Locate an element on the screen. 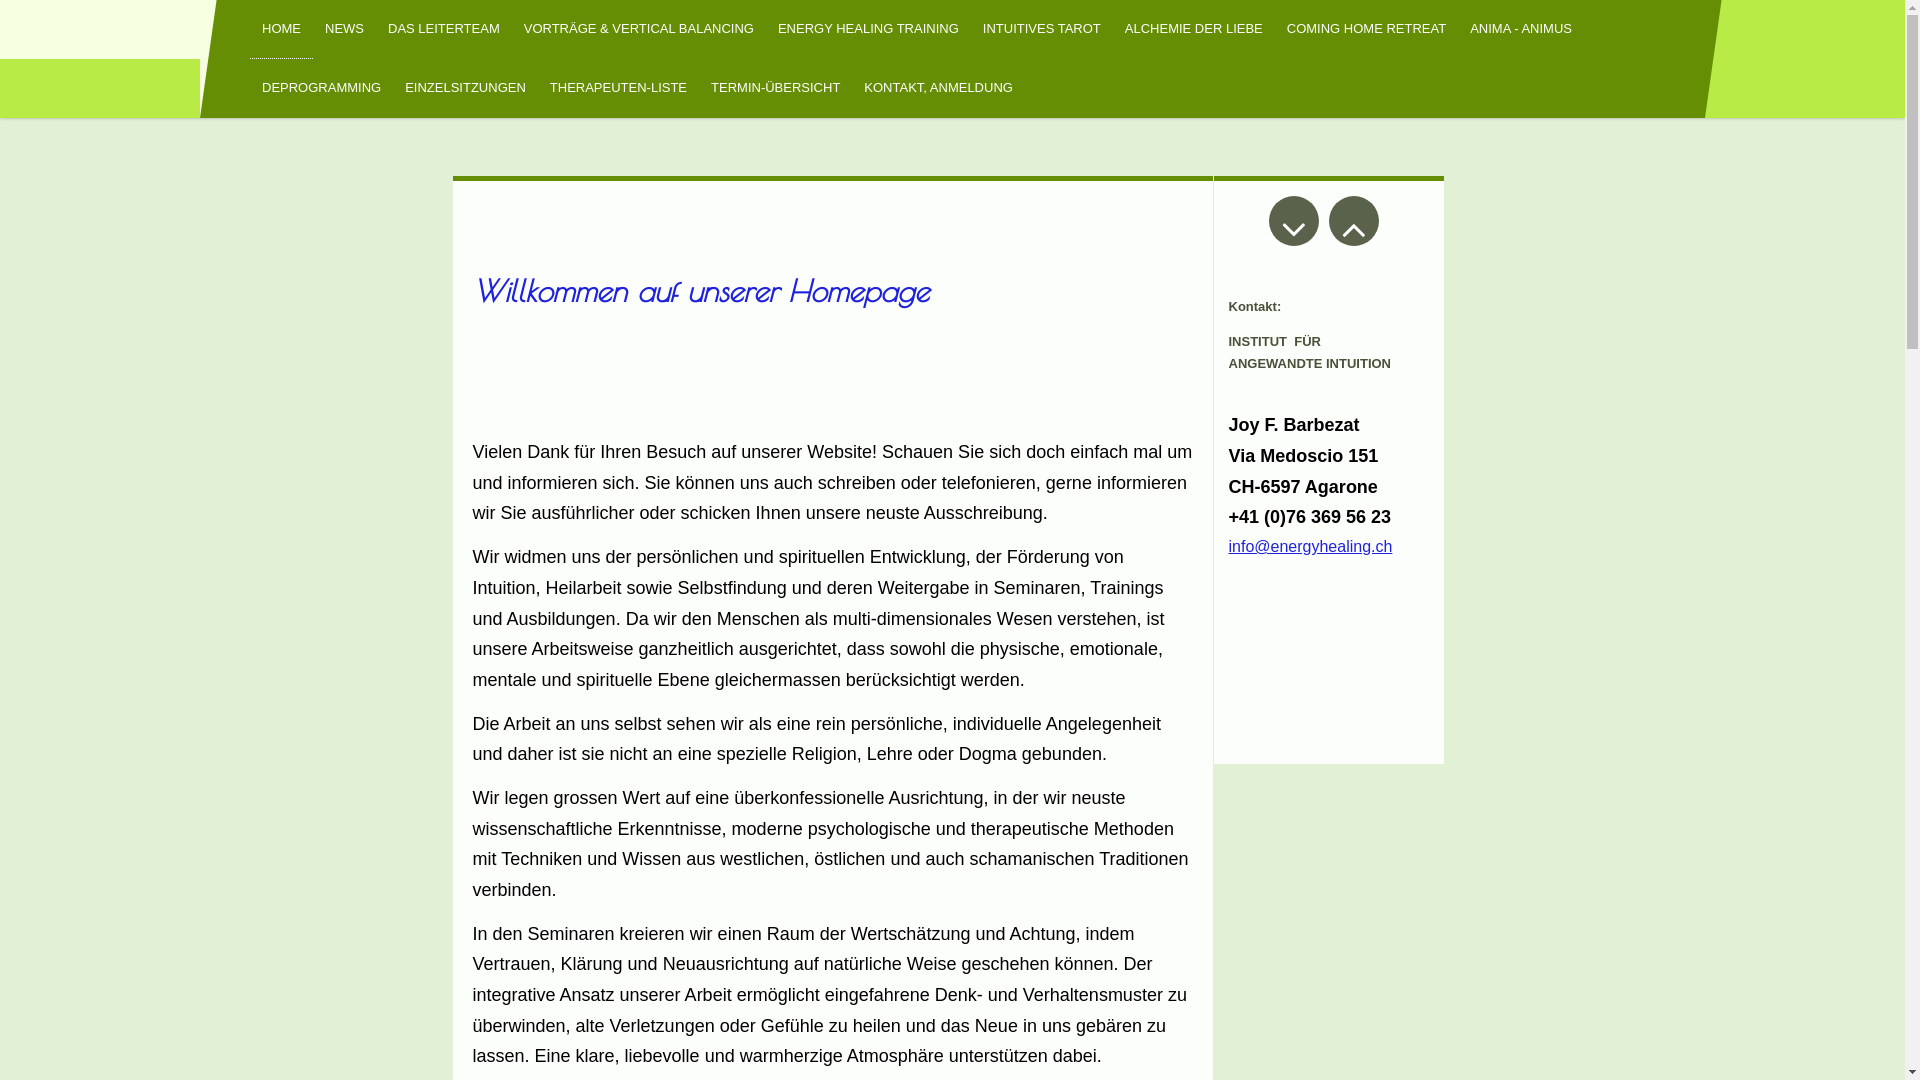 The height and width of the screenshot is (1080, 1920). ANIMA - ANIMUS is located at coordinates (1521, 30).